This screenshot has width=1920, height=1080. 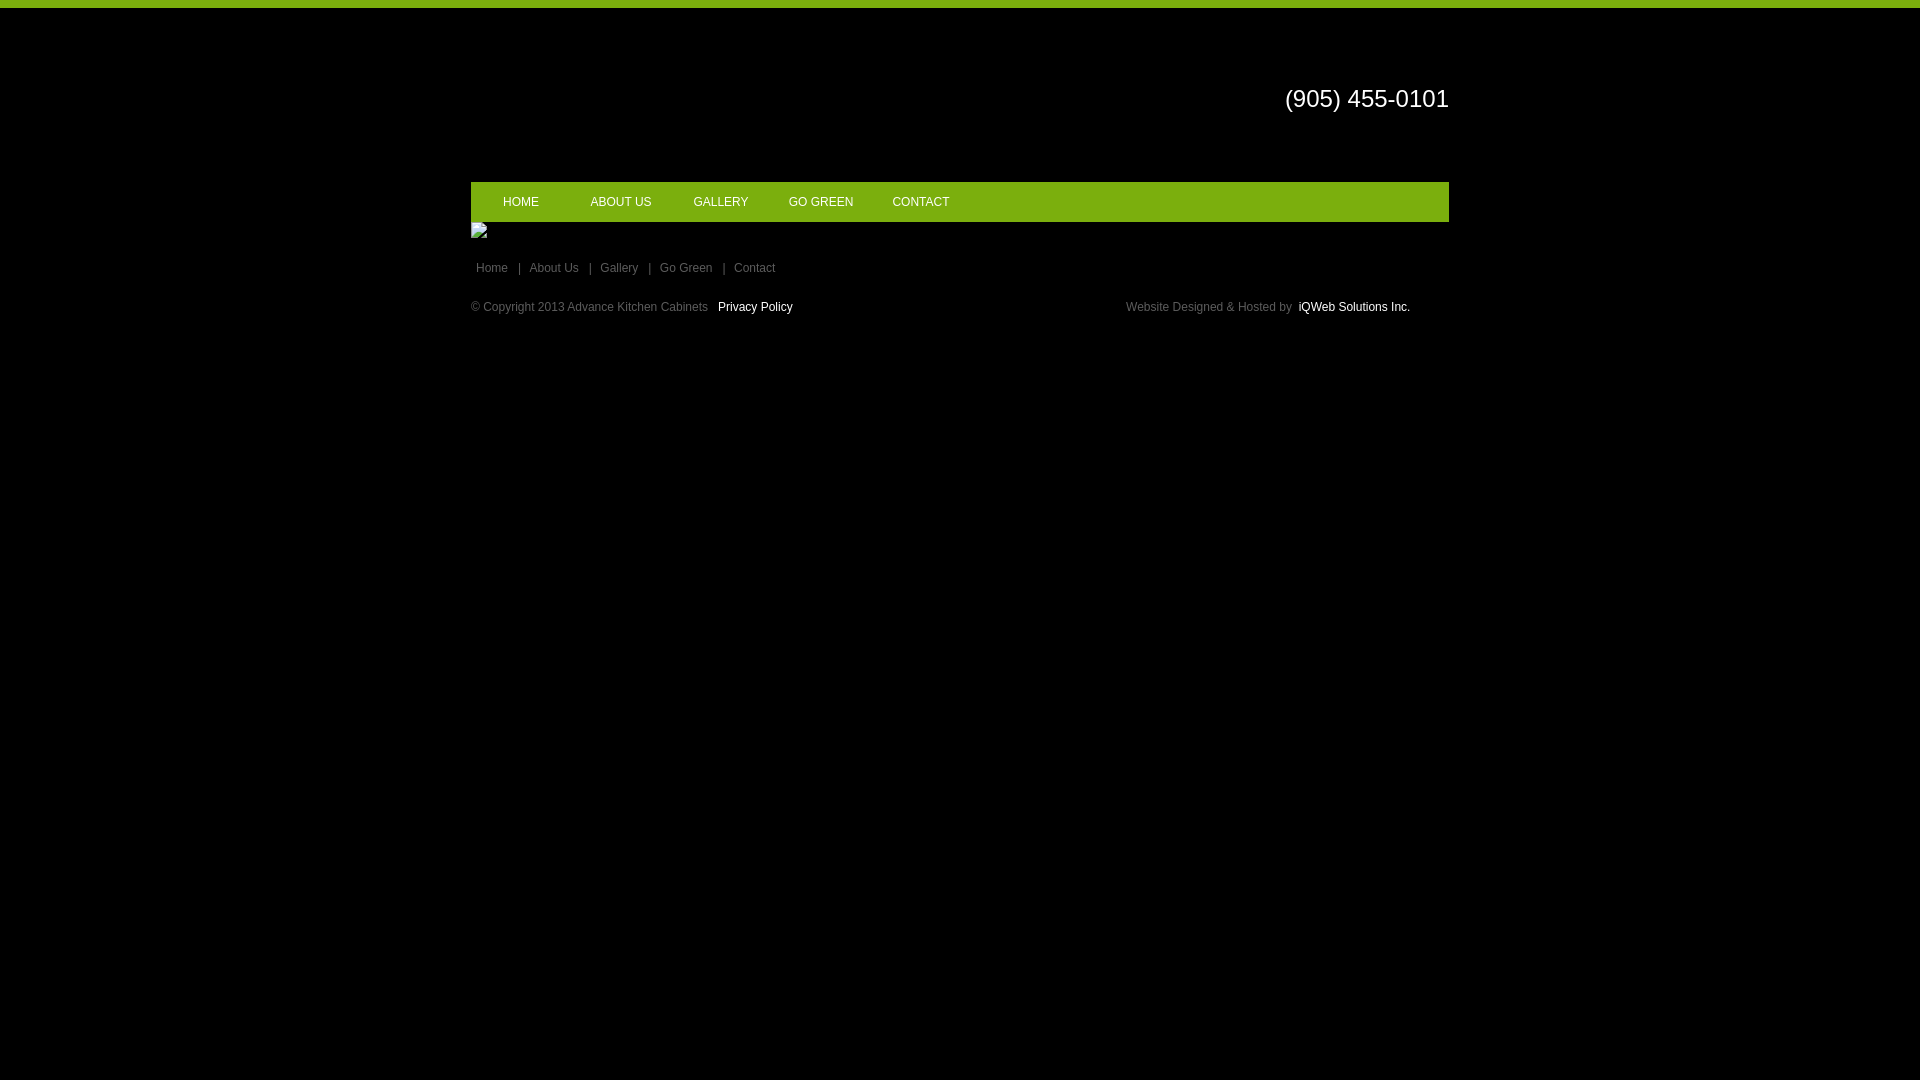 What do you see at coordinates (756, 307) in the screenshot?
I see `Privacy Policy` at bounding box center [756, 307].